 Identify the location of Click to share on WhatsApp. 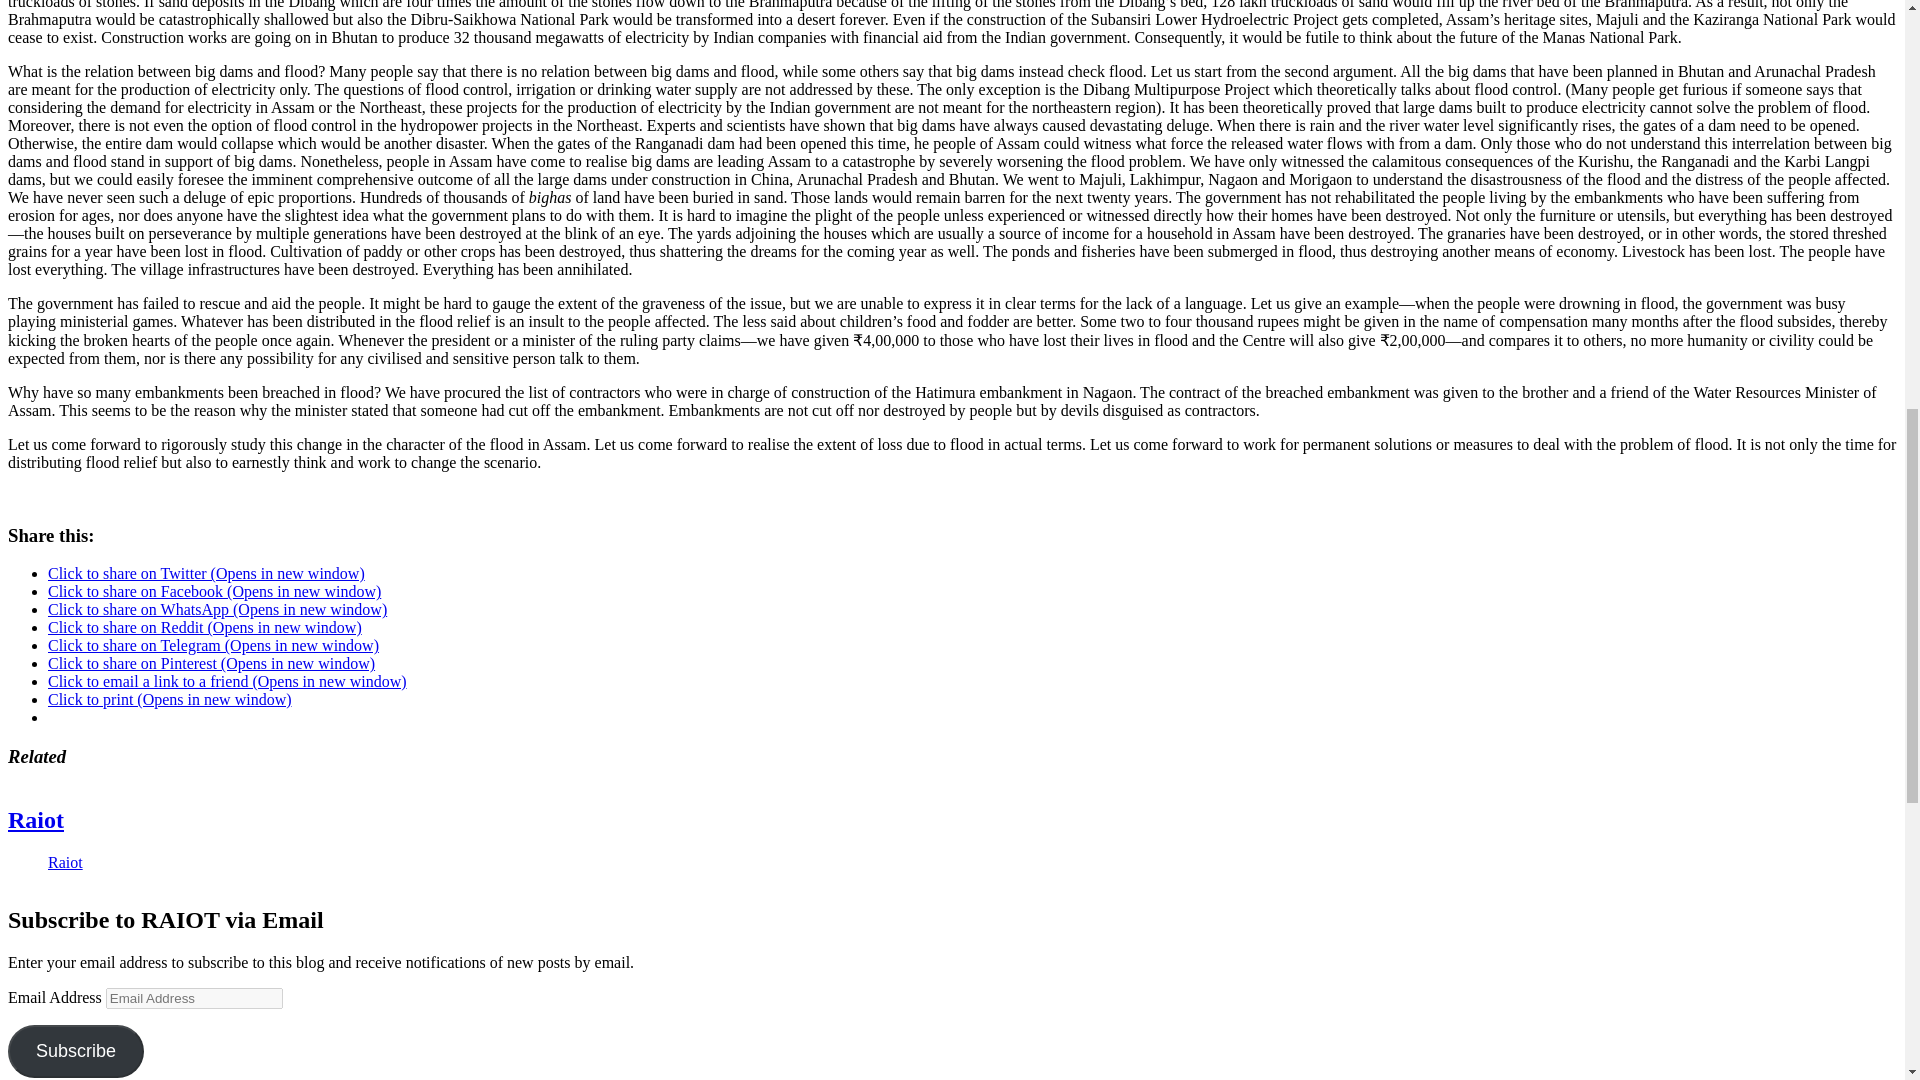
(218, 608).